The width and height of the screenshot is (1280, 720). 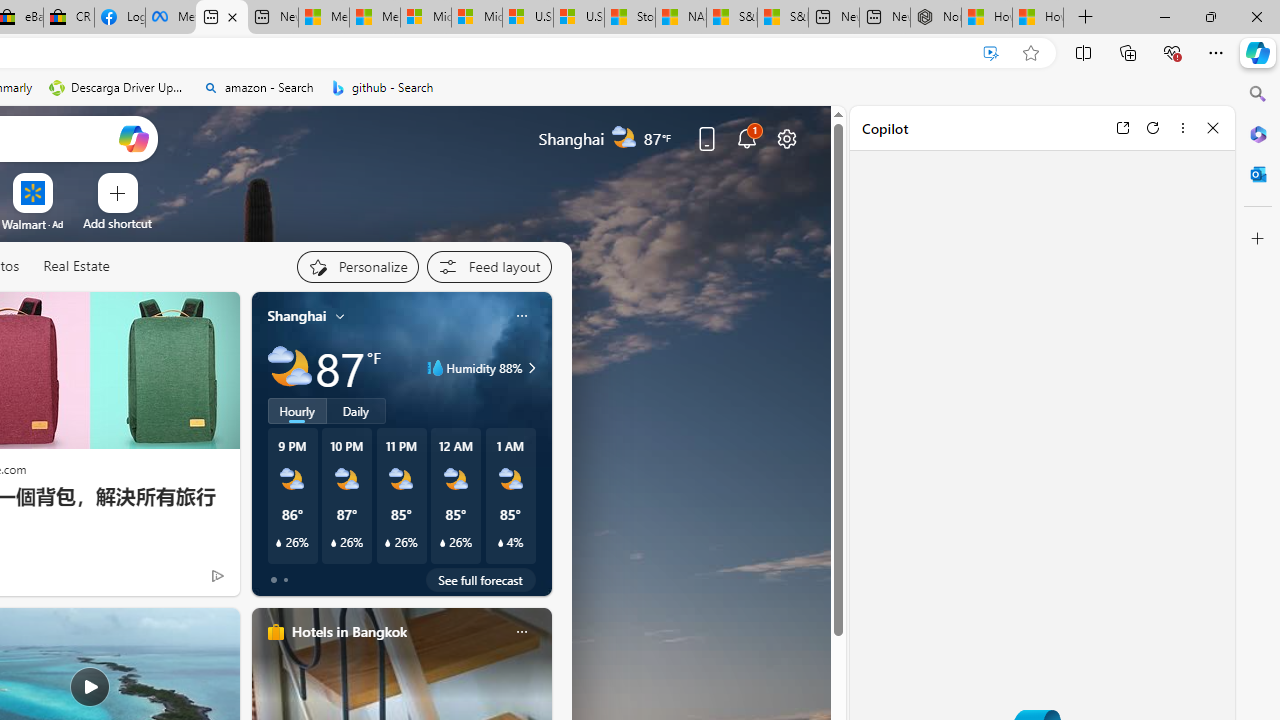 I want to click on Open Copilot, so click(x=132, y=138).